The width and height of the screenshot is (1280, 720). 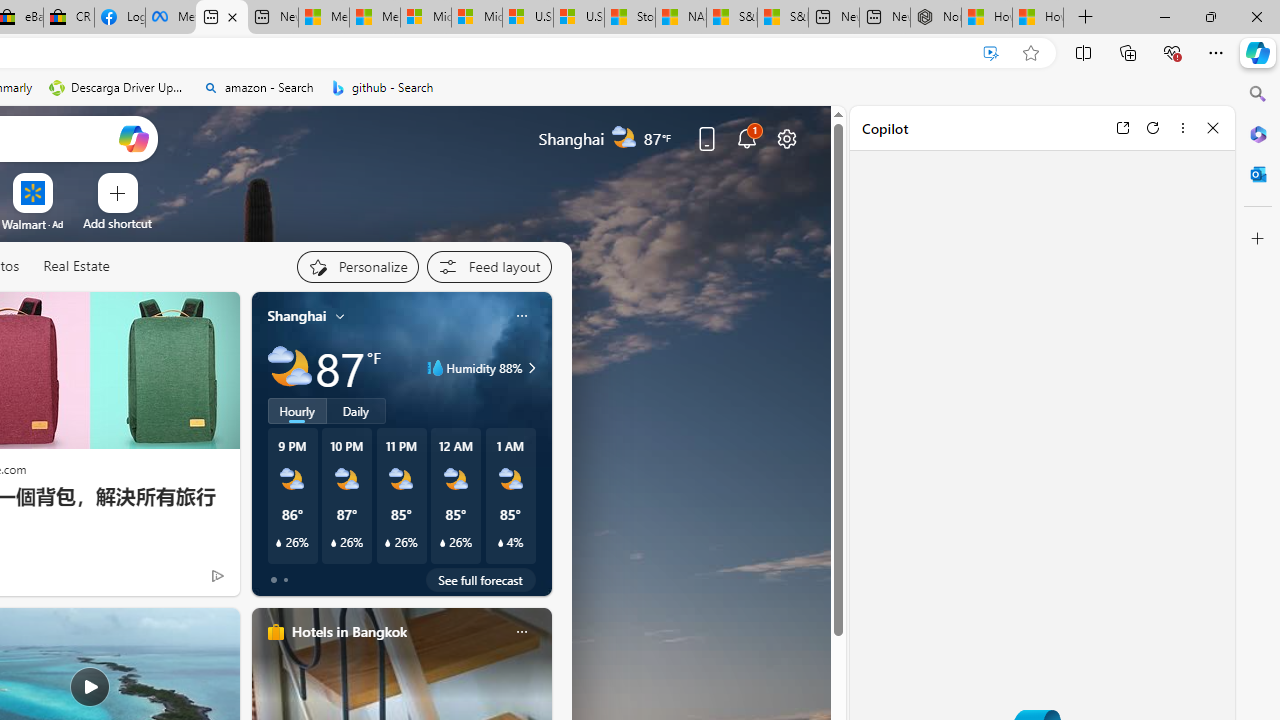 I want to click on Open Copilot, so click(x=132, y=138).